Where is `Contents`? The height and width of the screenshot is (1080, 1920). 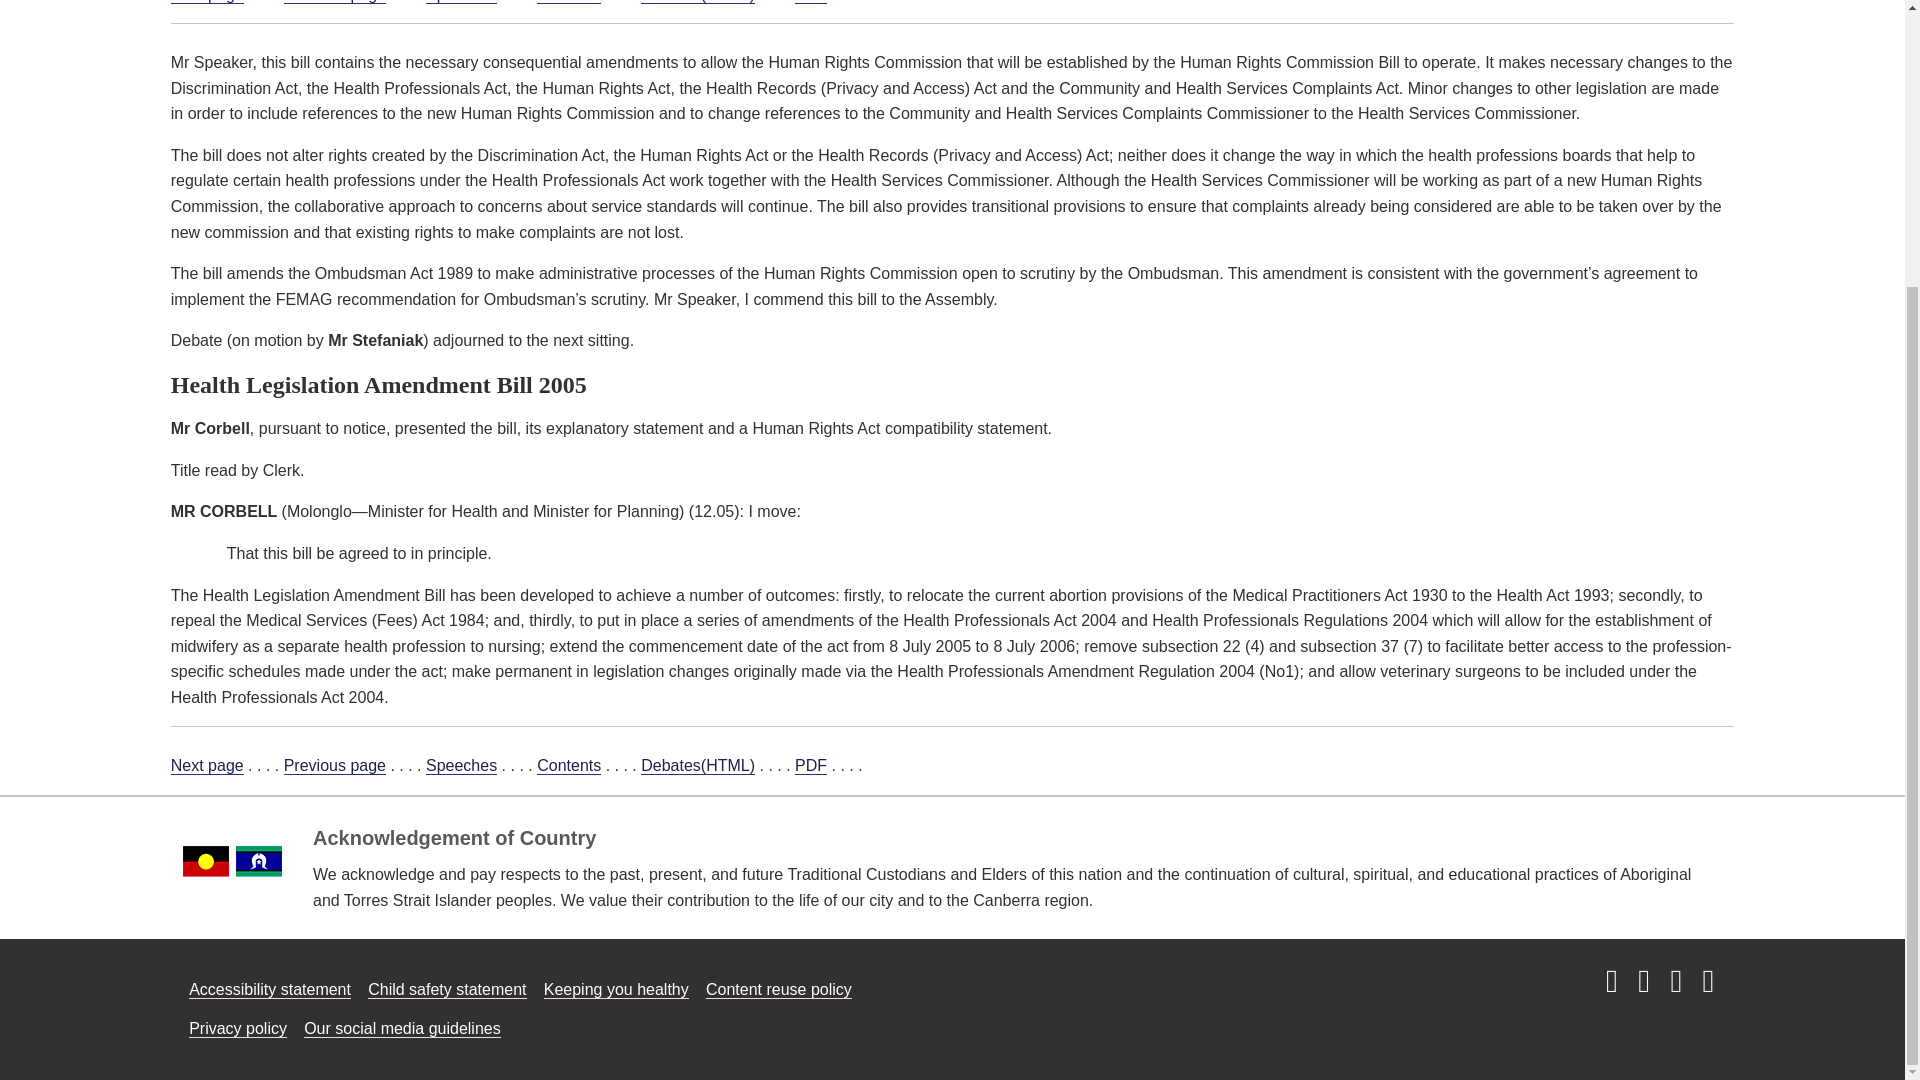
Contents is located at coordinates (568, 2).